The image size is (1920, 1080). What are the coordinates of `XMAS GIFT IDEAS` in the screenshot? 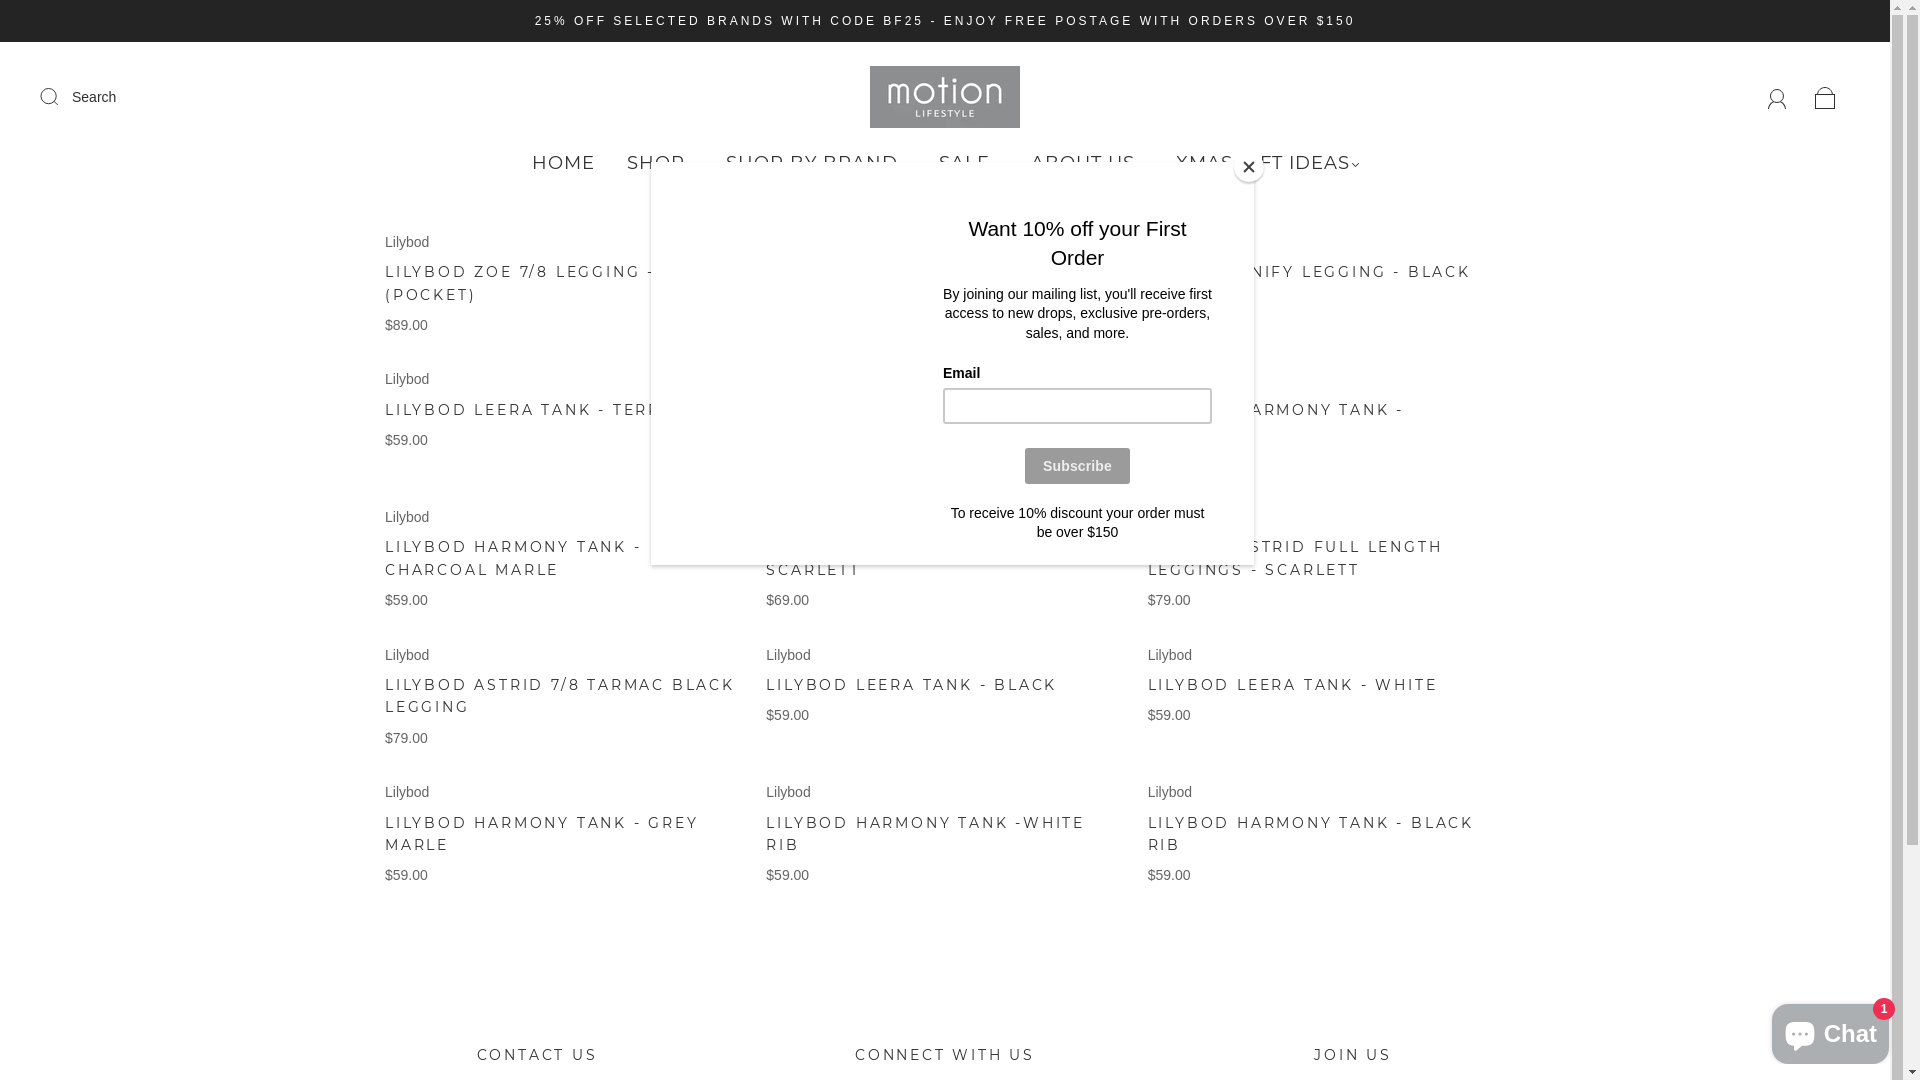 It's located at (1268, 164).